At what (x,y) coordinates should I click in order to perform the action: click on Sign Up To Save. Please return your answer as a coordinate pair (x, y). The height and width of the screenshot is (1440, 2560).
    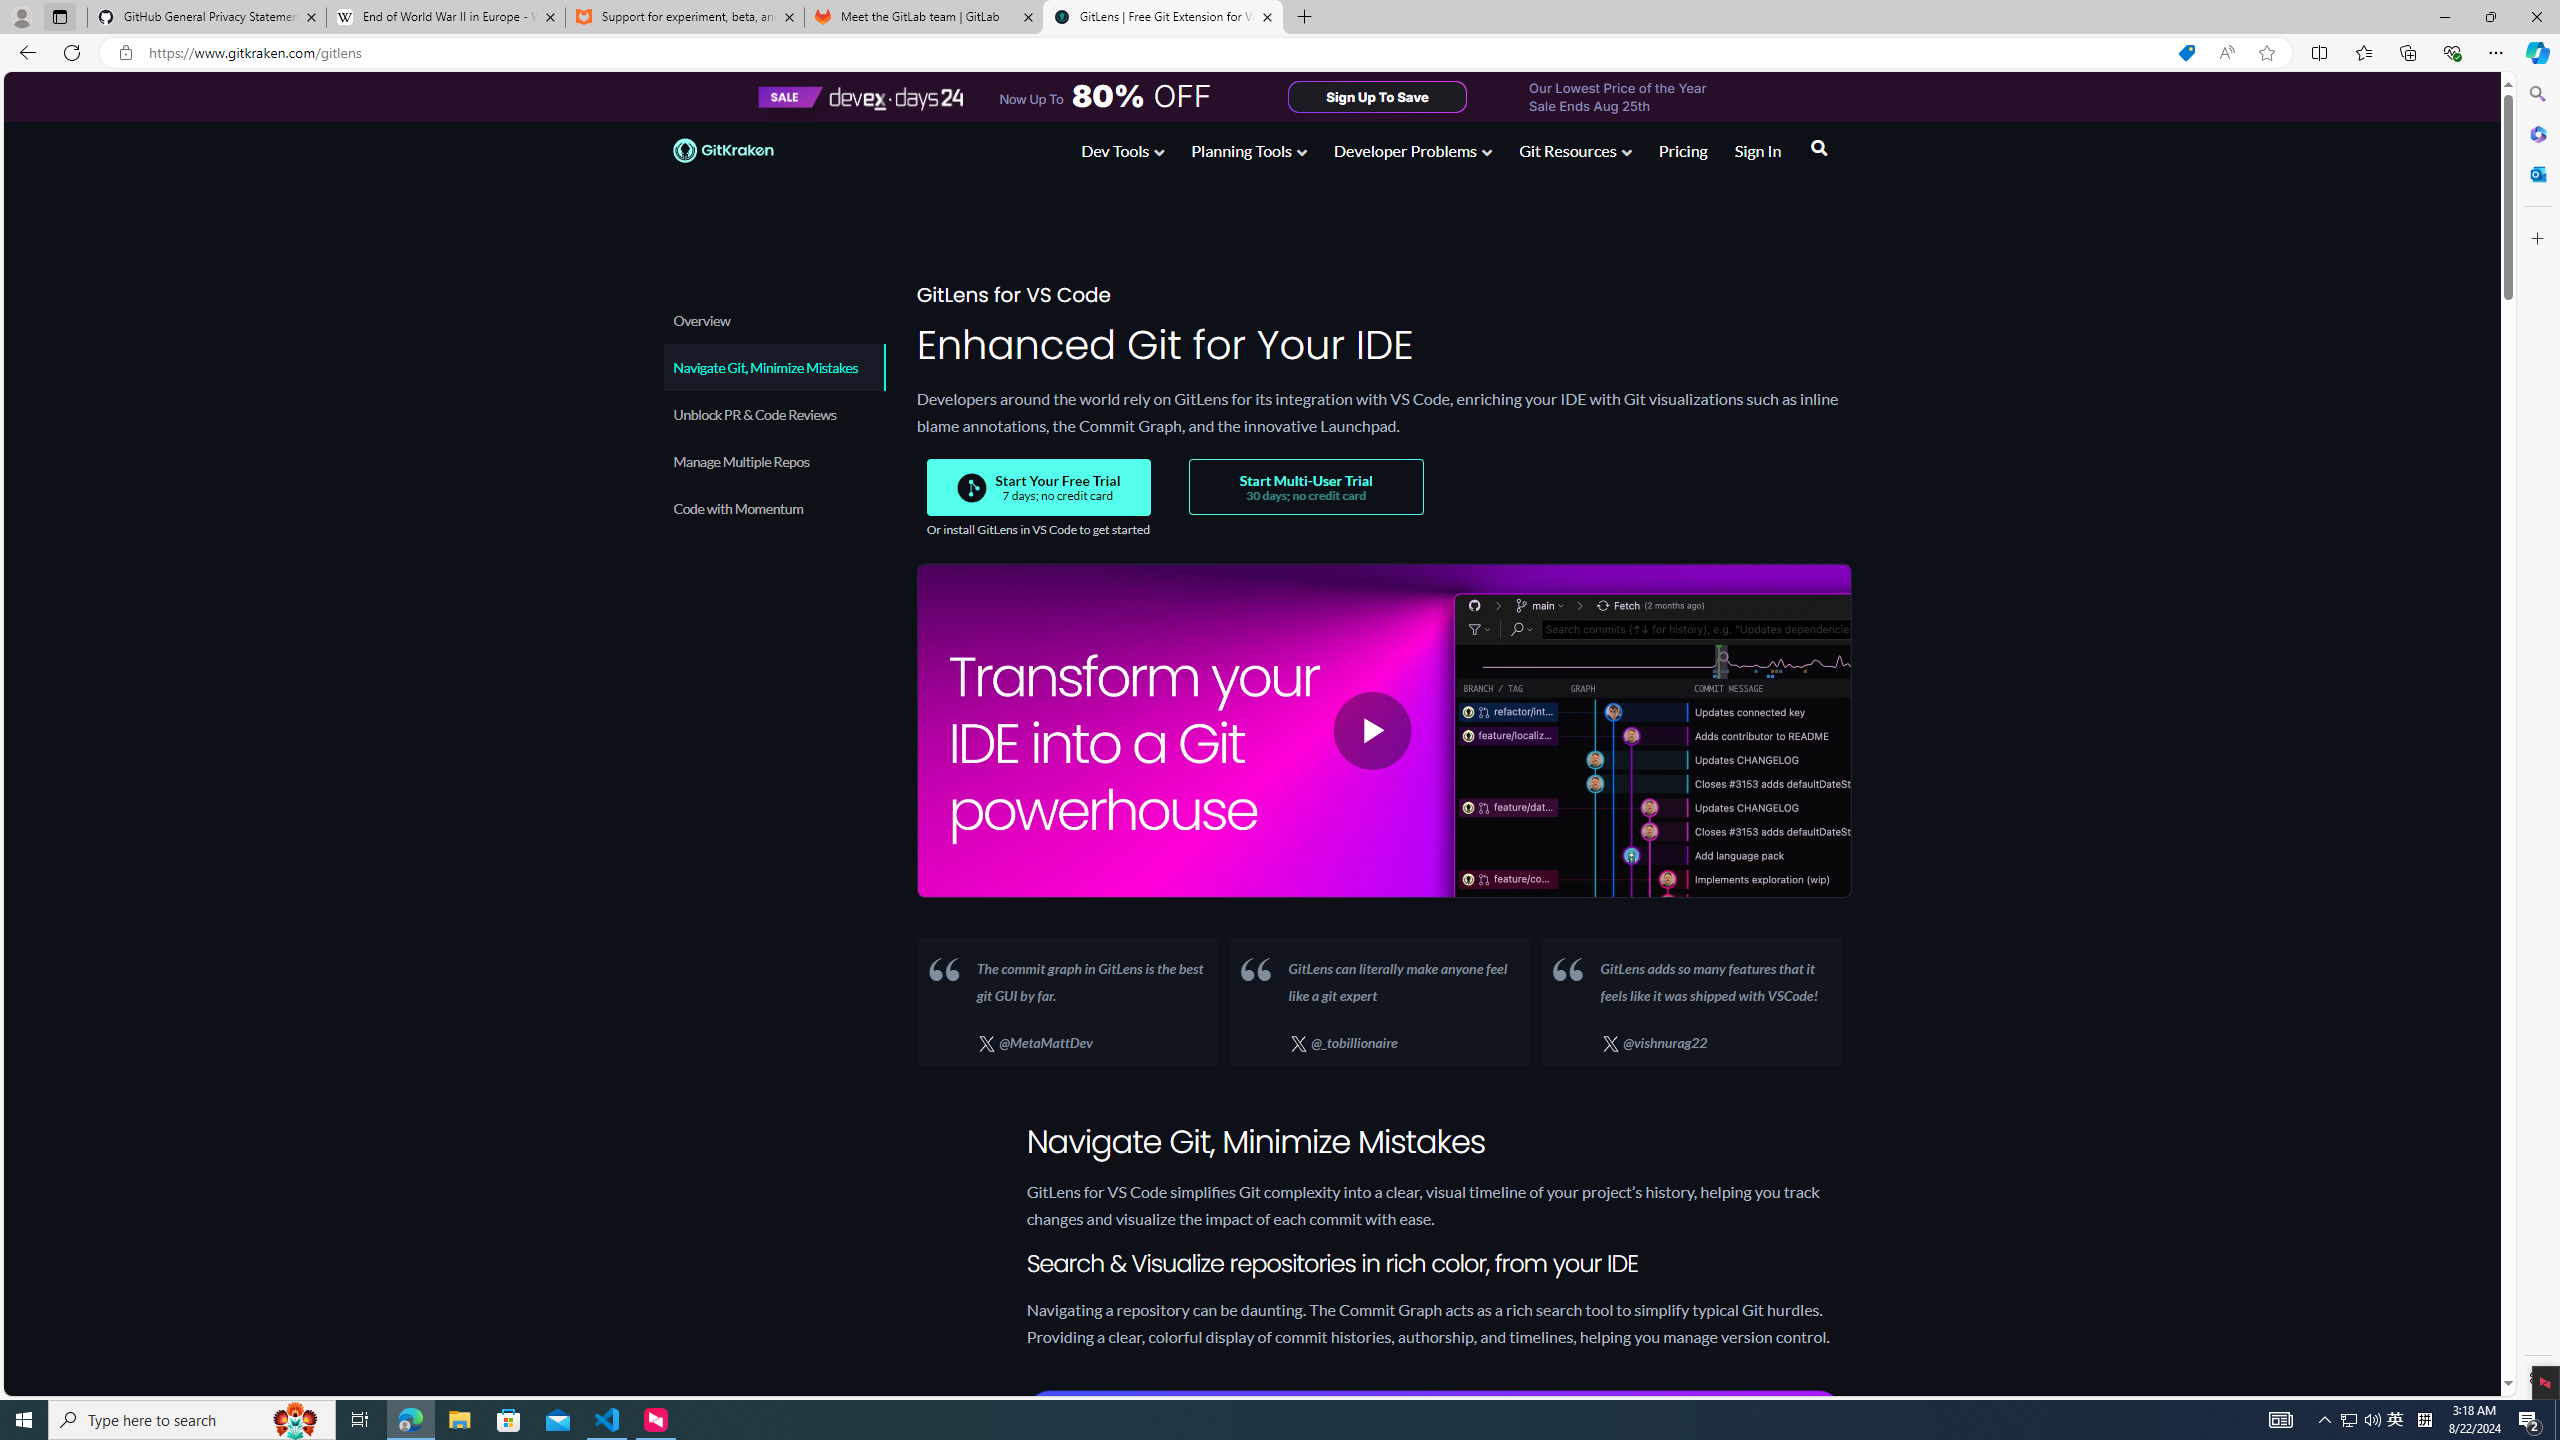
    Looking at the image, I should click on (1378, 96).